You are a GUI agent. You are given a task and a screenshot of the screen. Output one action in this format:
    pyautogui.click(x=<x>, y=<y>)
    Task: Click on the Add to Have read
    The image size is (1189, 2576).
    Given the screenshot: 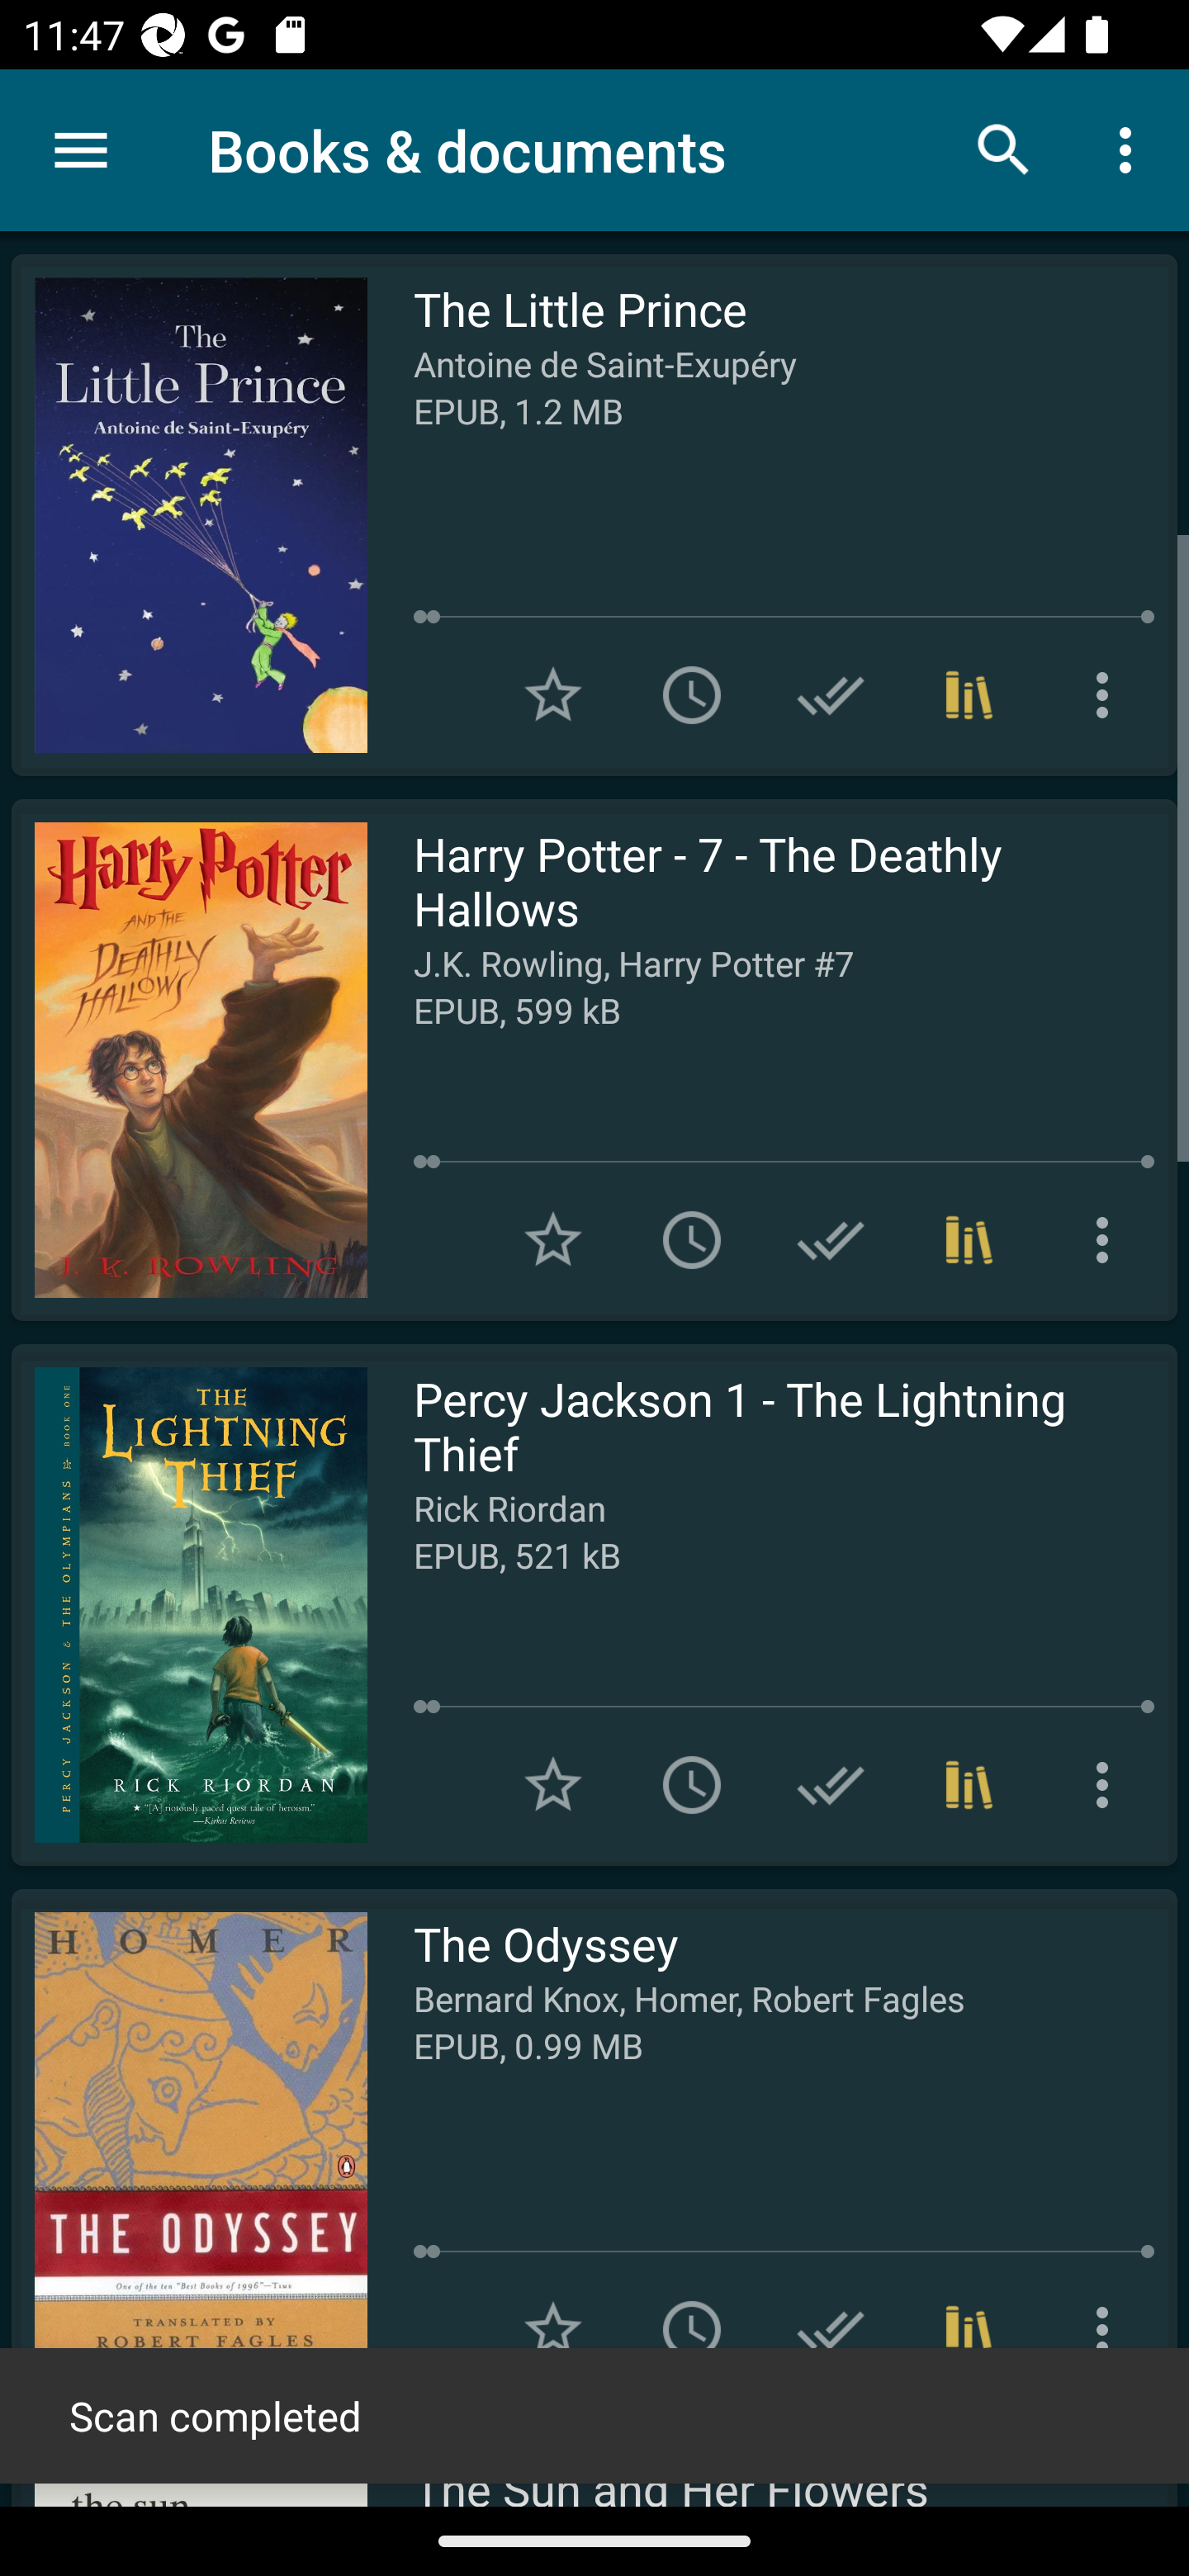 What is the action you would take?
    pyautogui.click(x=831, y=1238)
    